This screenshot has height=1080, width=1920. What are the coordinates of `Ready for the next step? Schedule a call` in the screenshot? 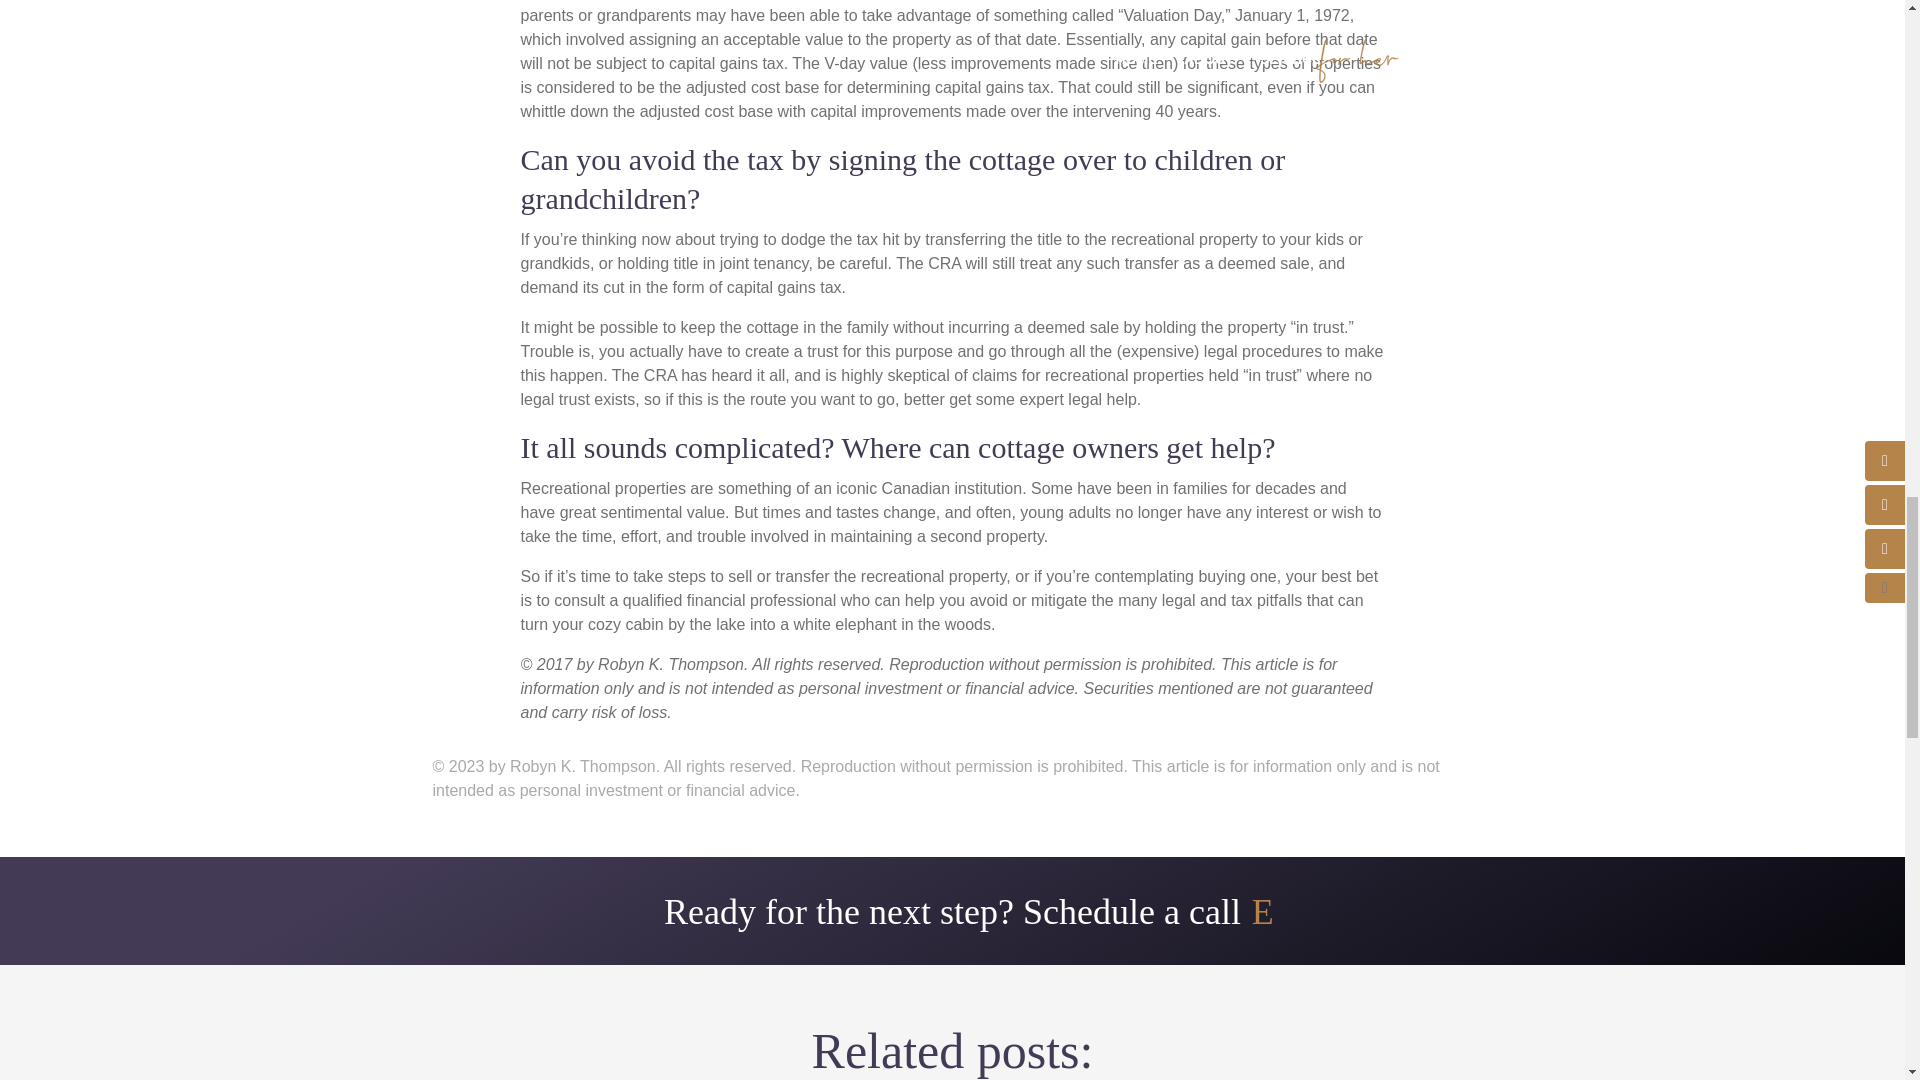 It's located at (952, 912).